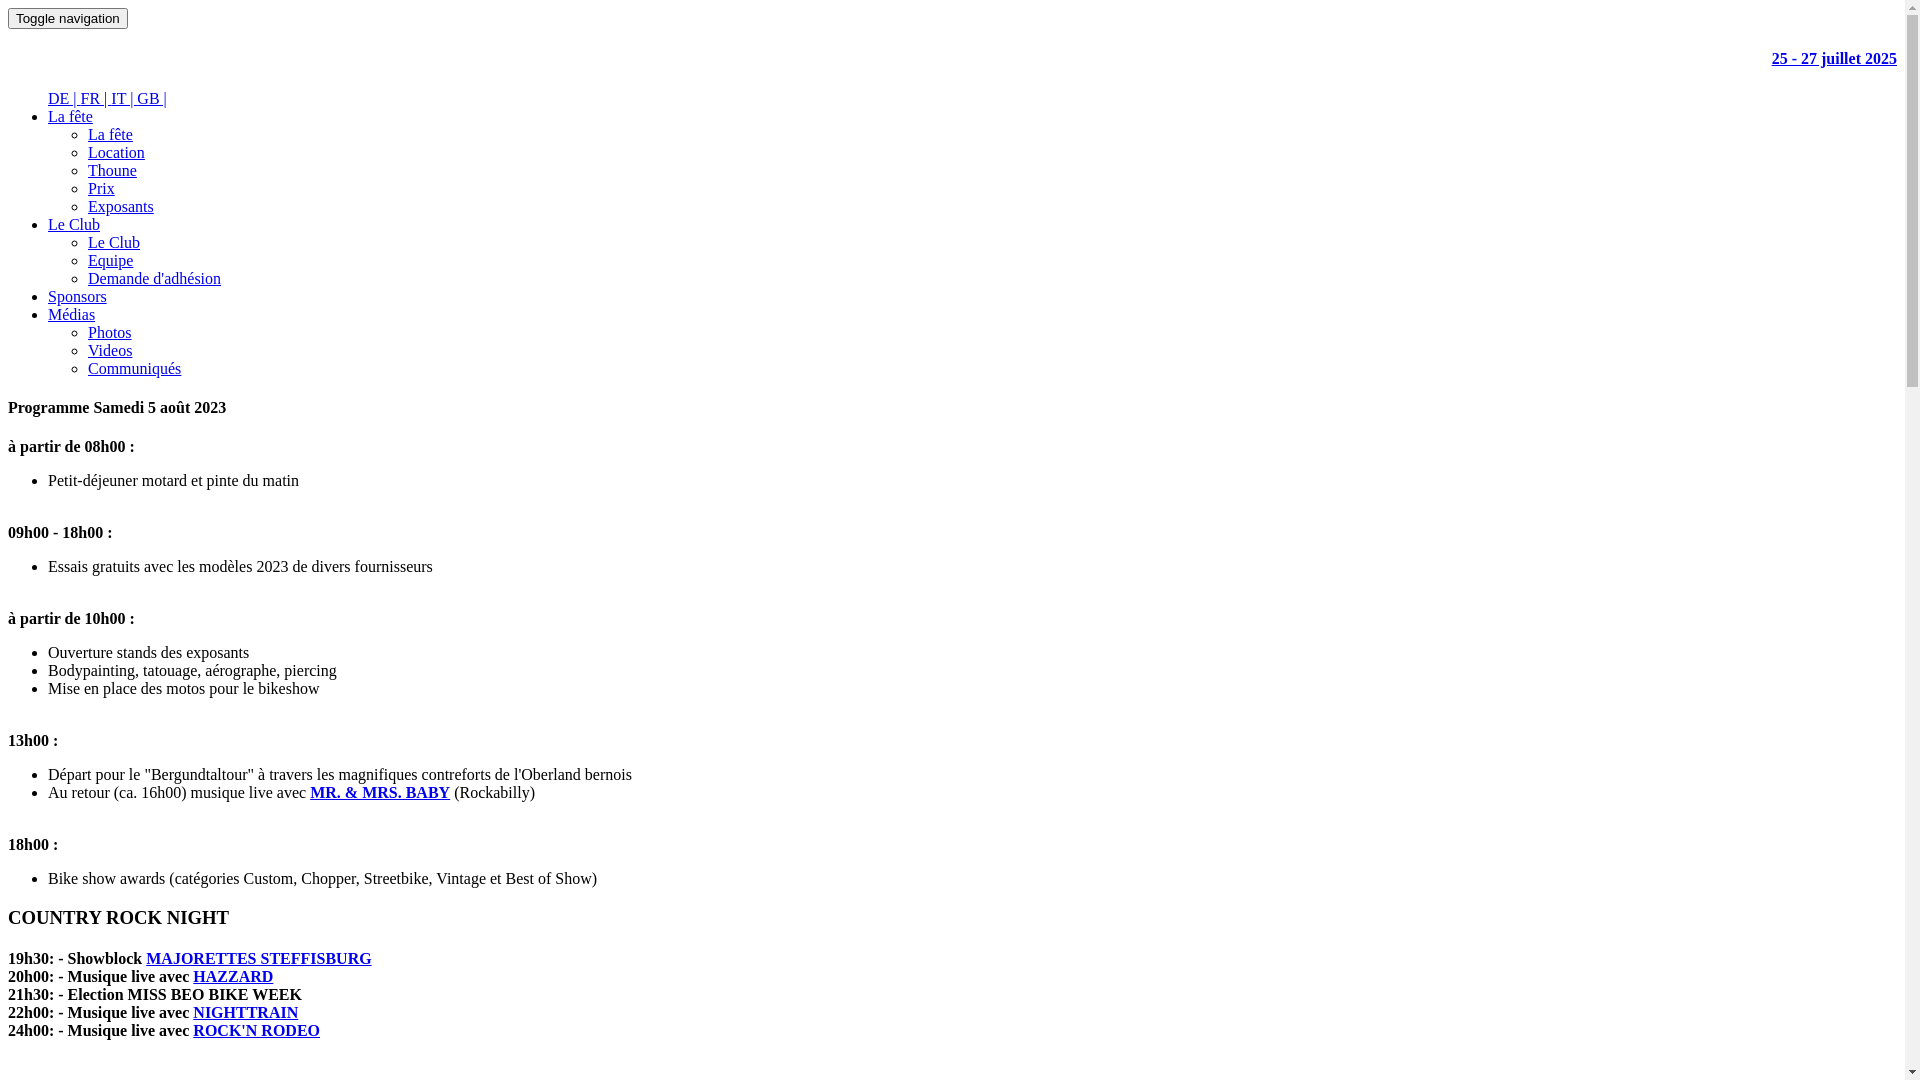 The height and width of the screenshot is (1080, 1920). Describe the element at coordinates (952, 59) in the screenshot. I see `25 - 27 juillet 2025` at that location.